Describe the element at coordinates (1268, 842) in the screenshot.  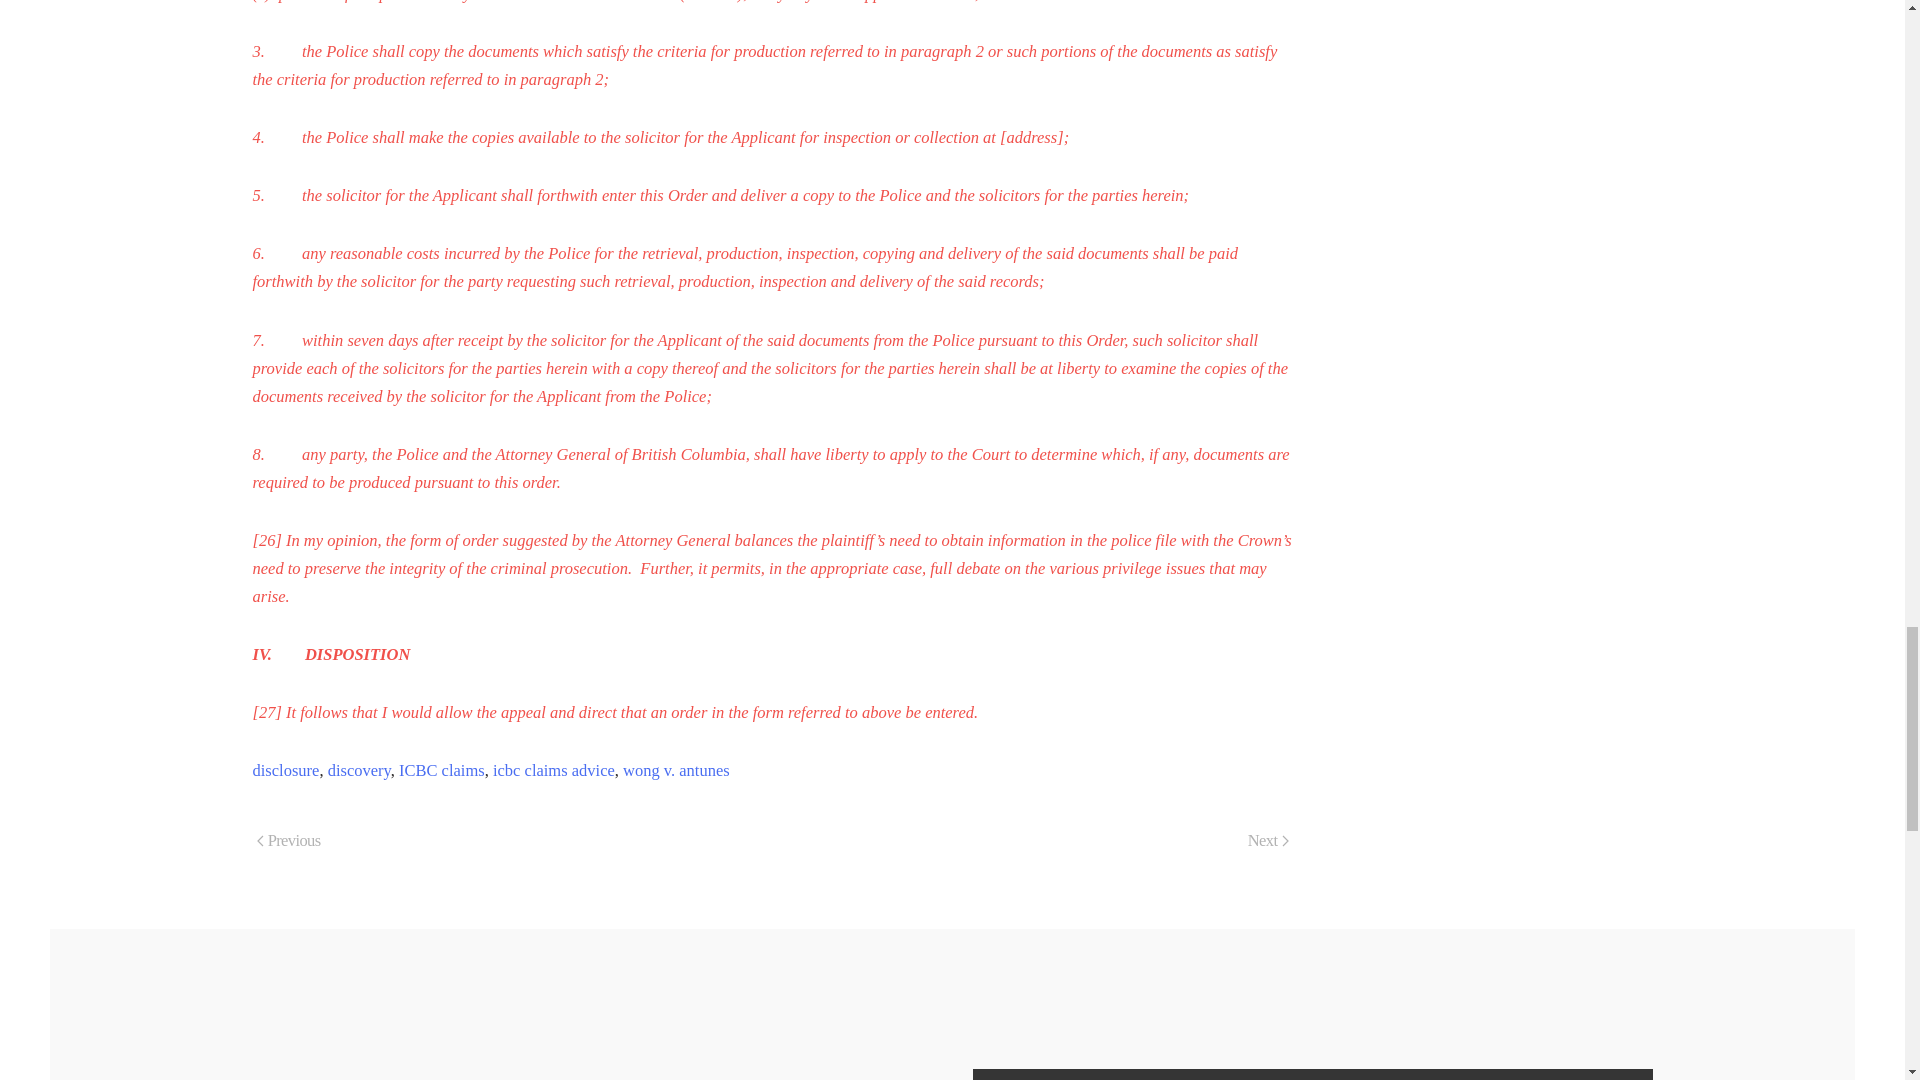
I see `Next` at that location.